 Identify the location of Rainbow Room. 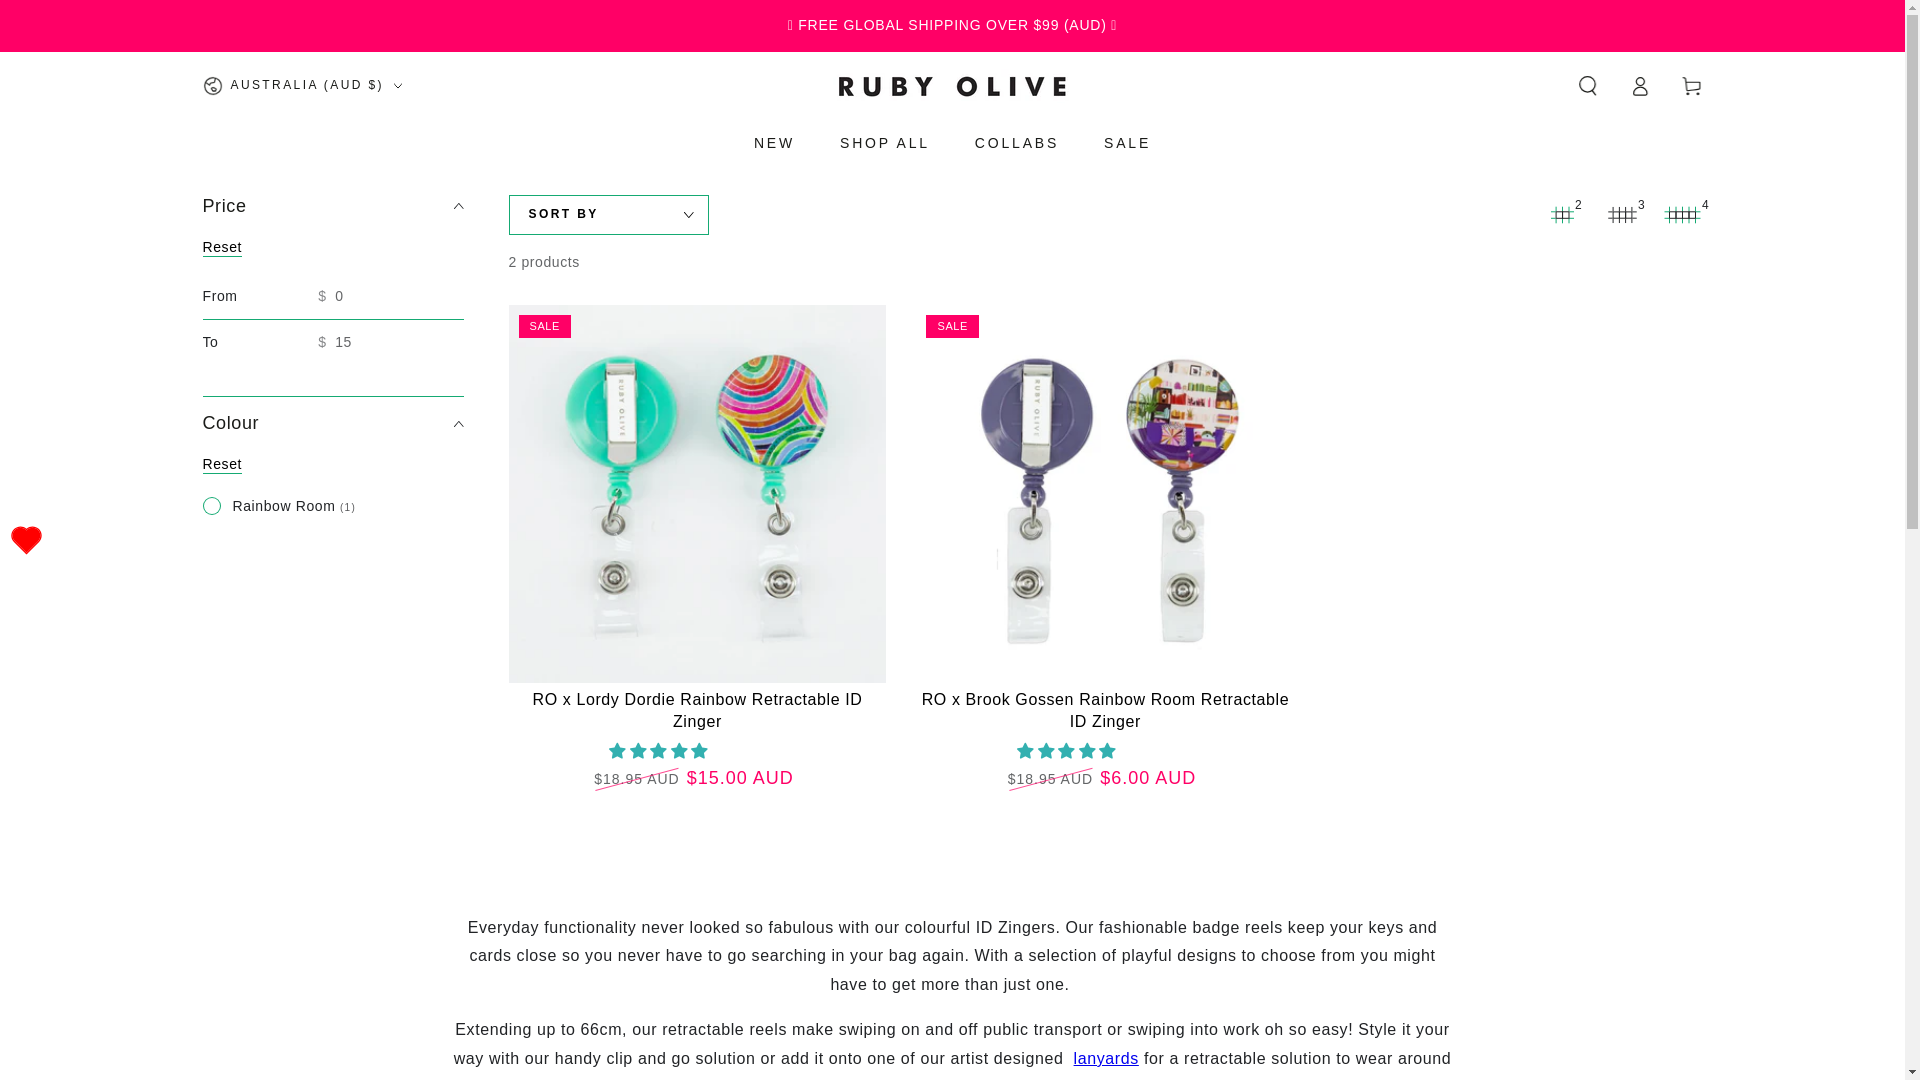
(278, 506).